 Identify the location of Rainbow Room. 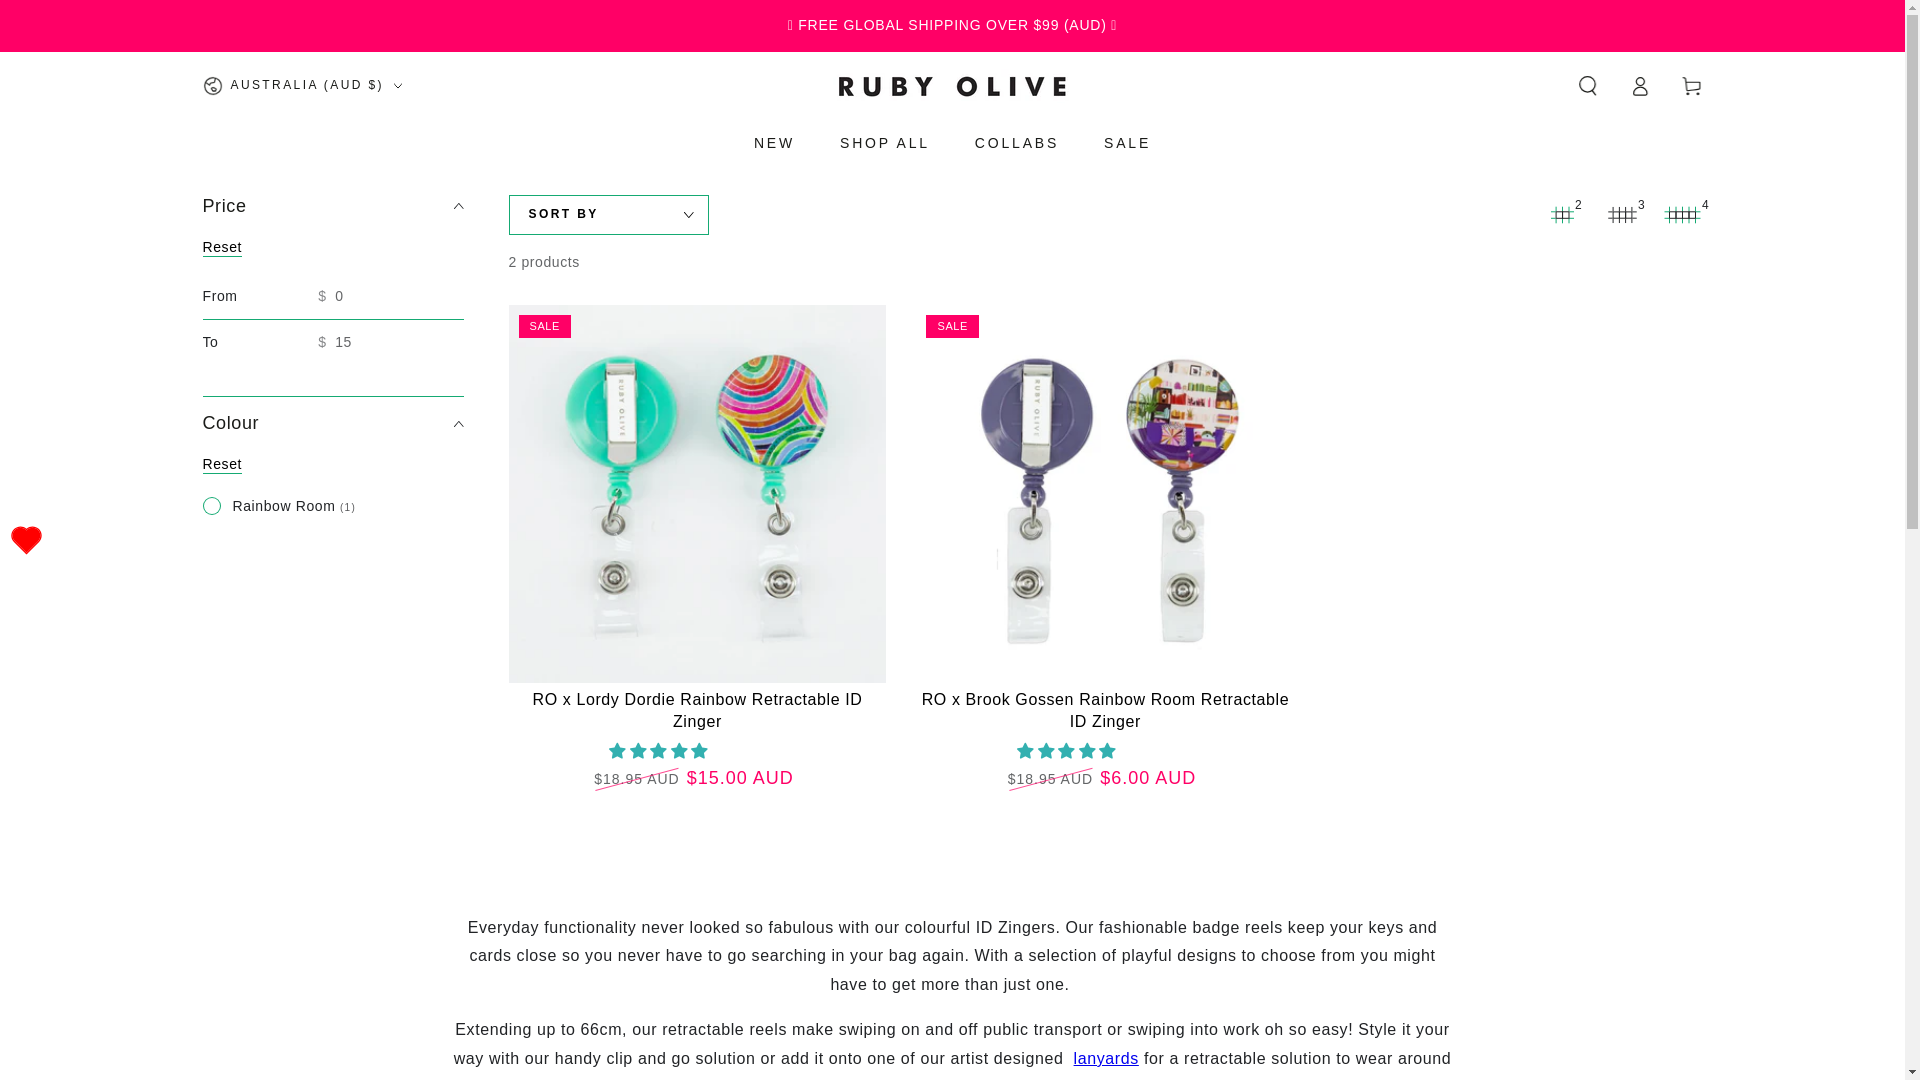
(278, 506).